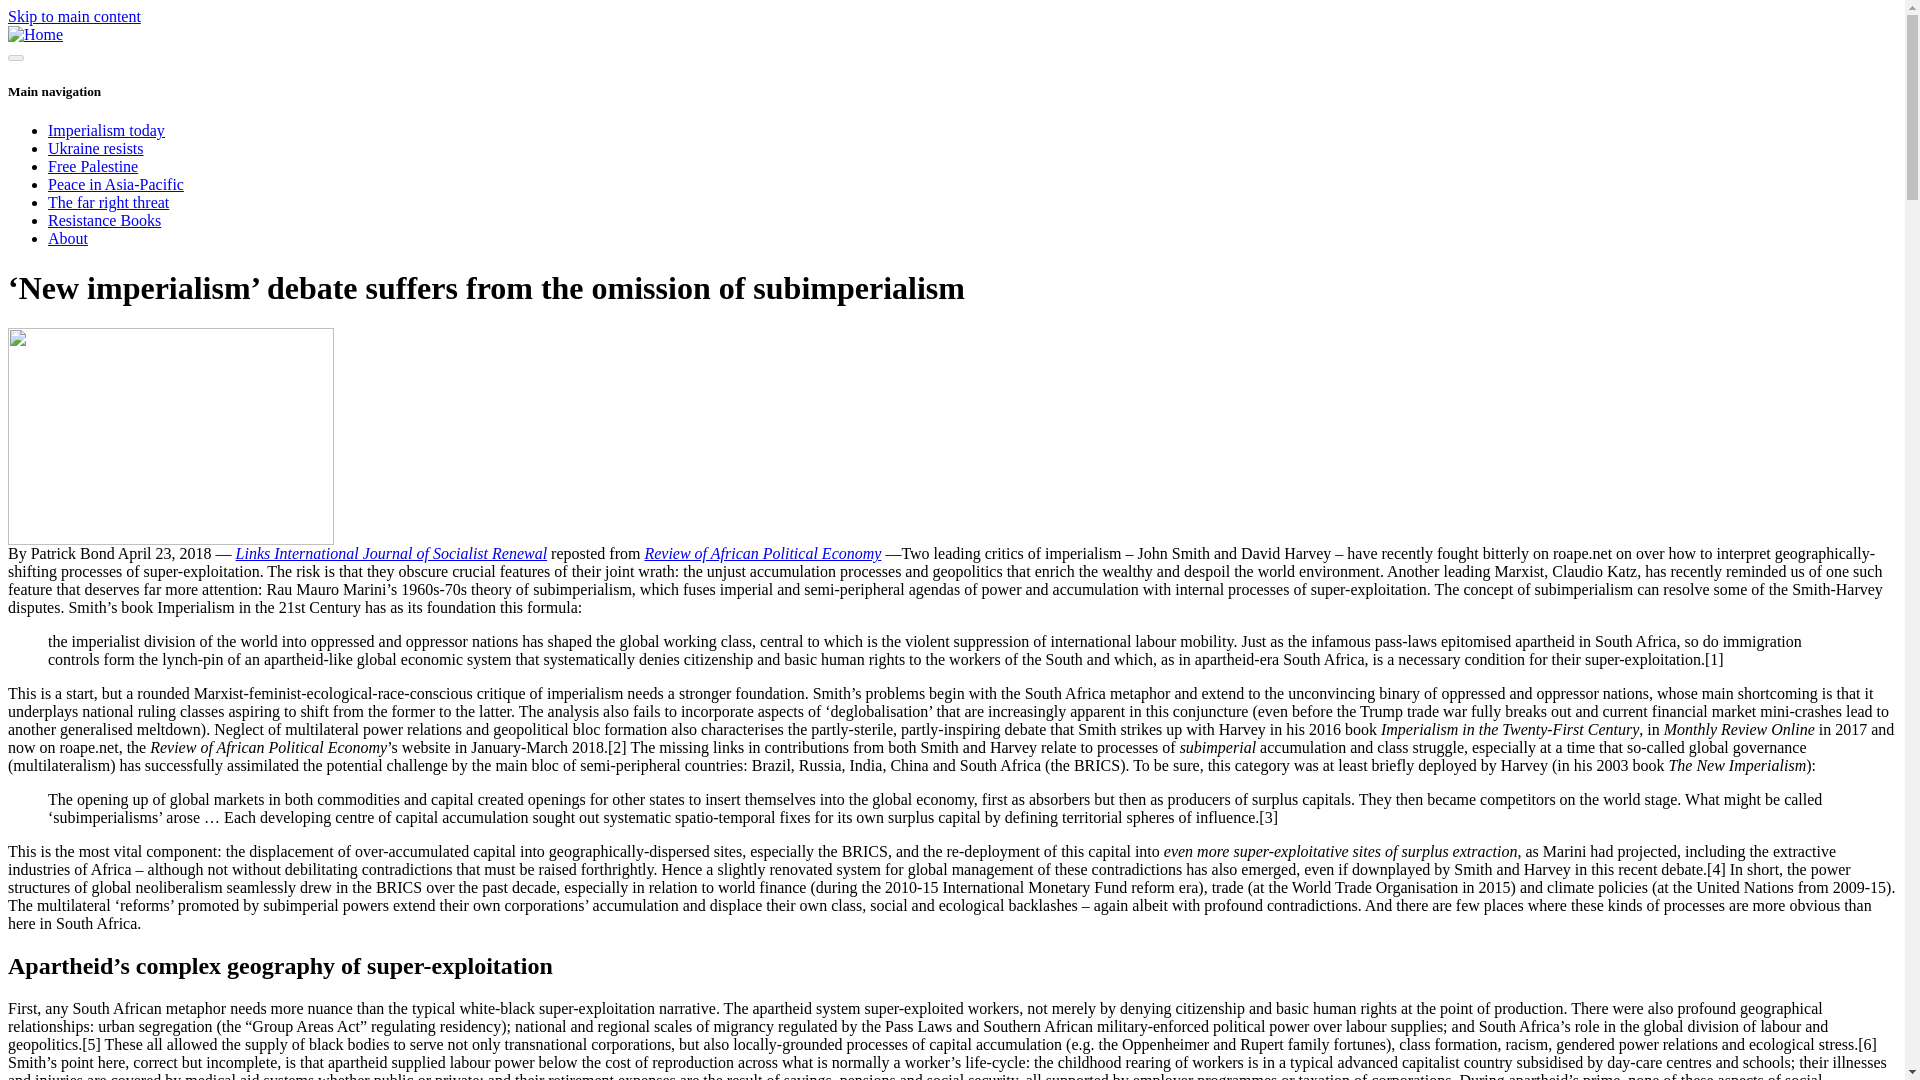  I want to click on About, so click(68, 238).